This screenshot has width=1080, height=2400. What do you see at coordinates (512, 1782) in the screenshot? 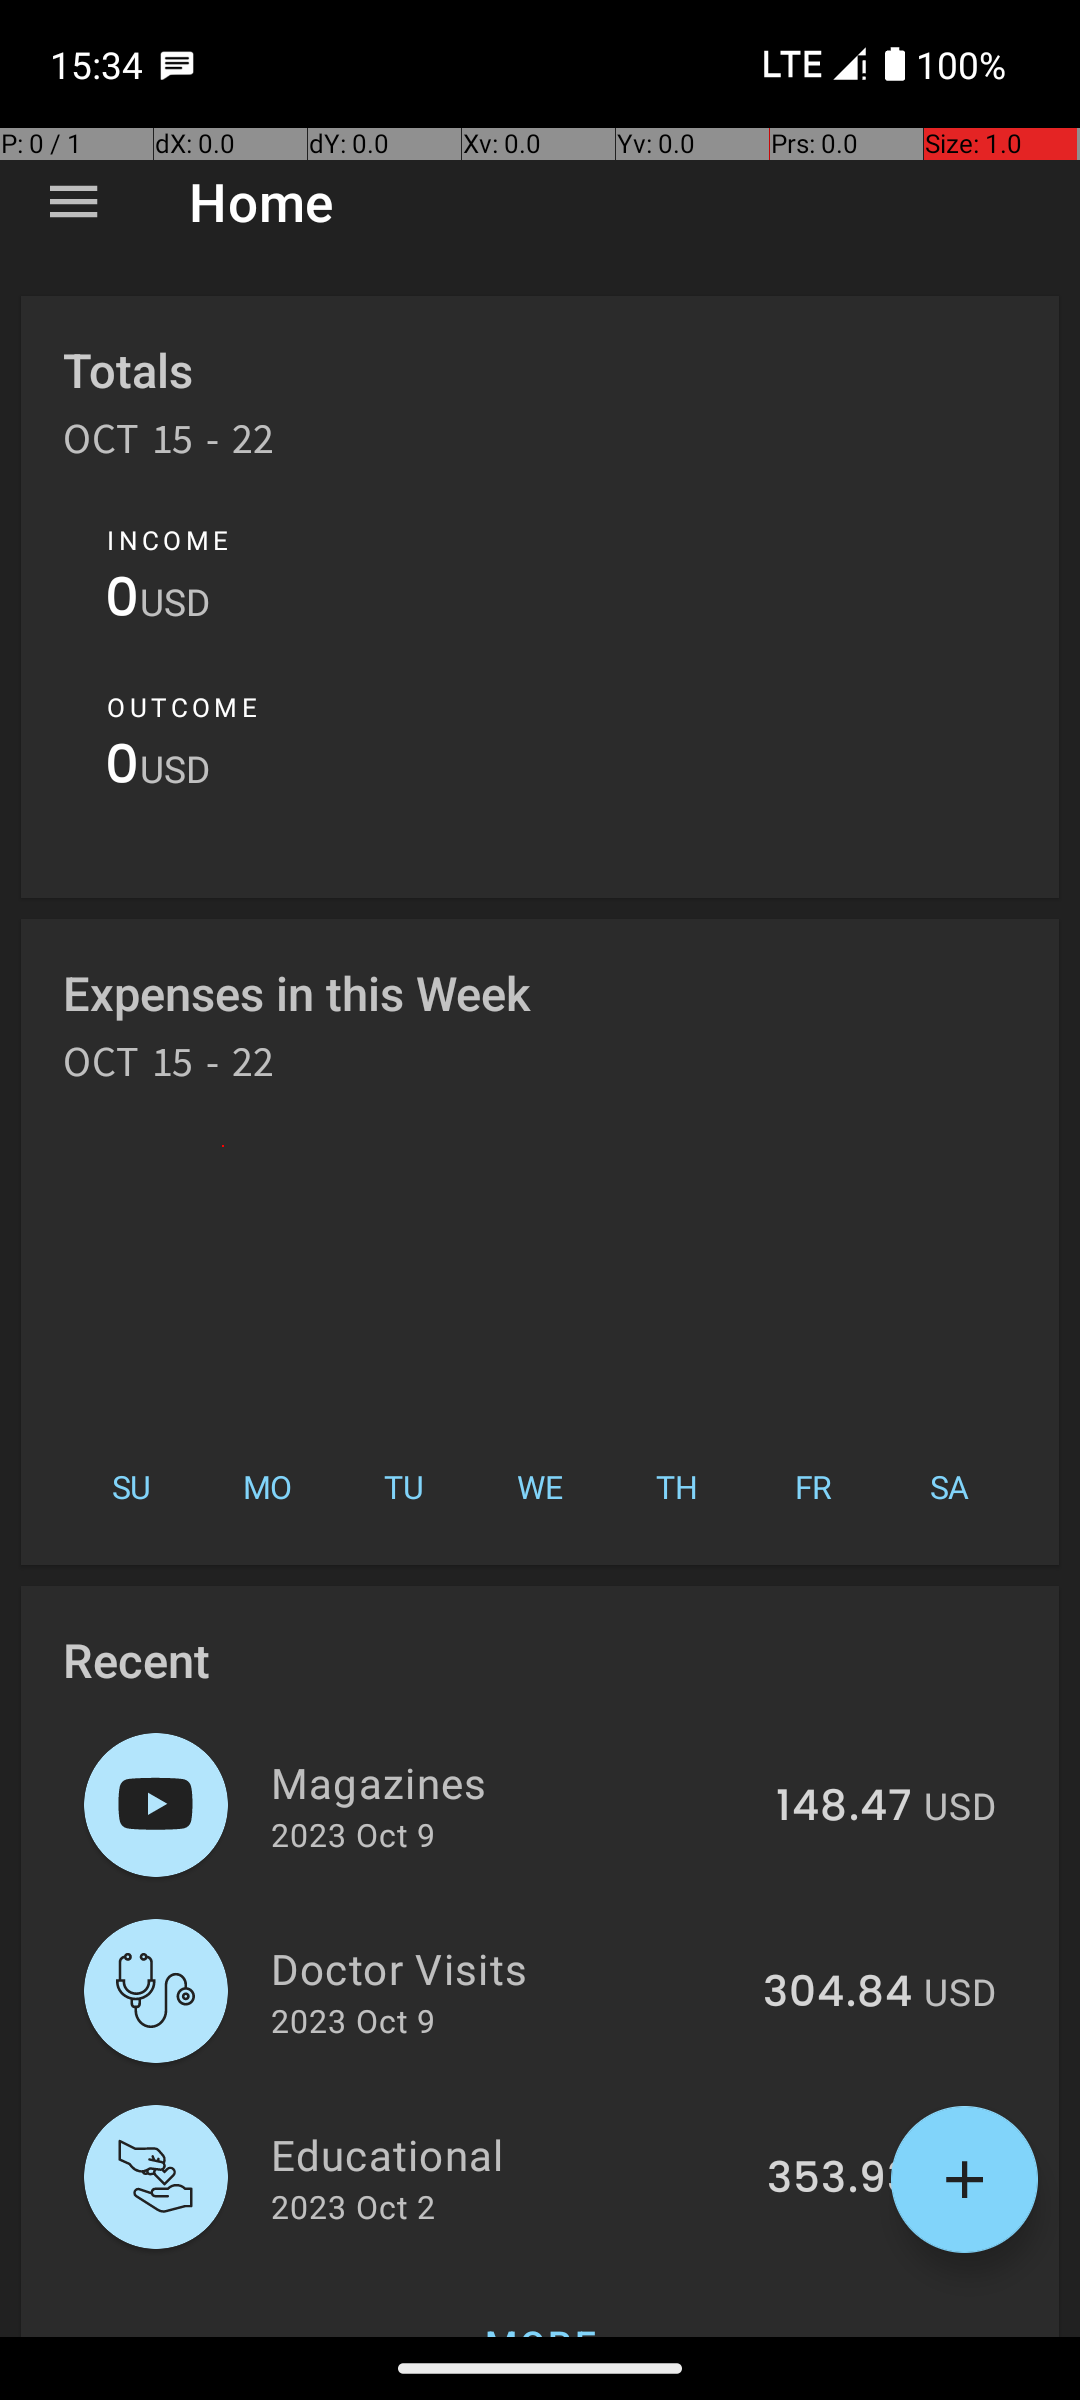
I see `Magazines` at bounding box center [512, 1782].